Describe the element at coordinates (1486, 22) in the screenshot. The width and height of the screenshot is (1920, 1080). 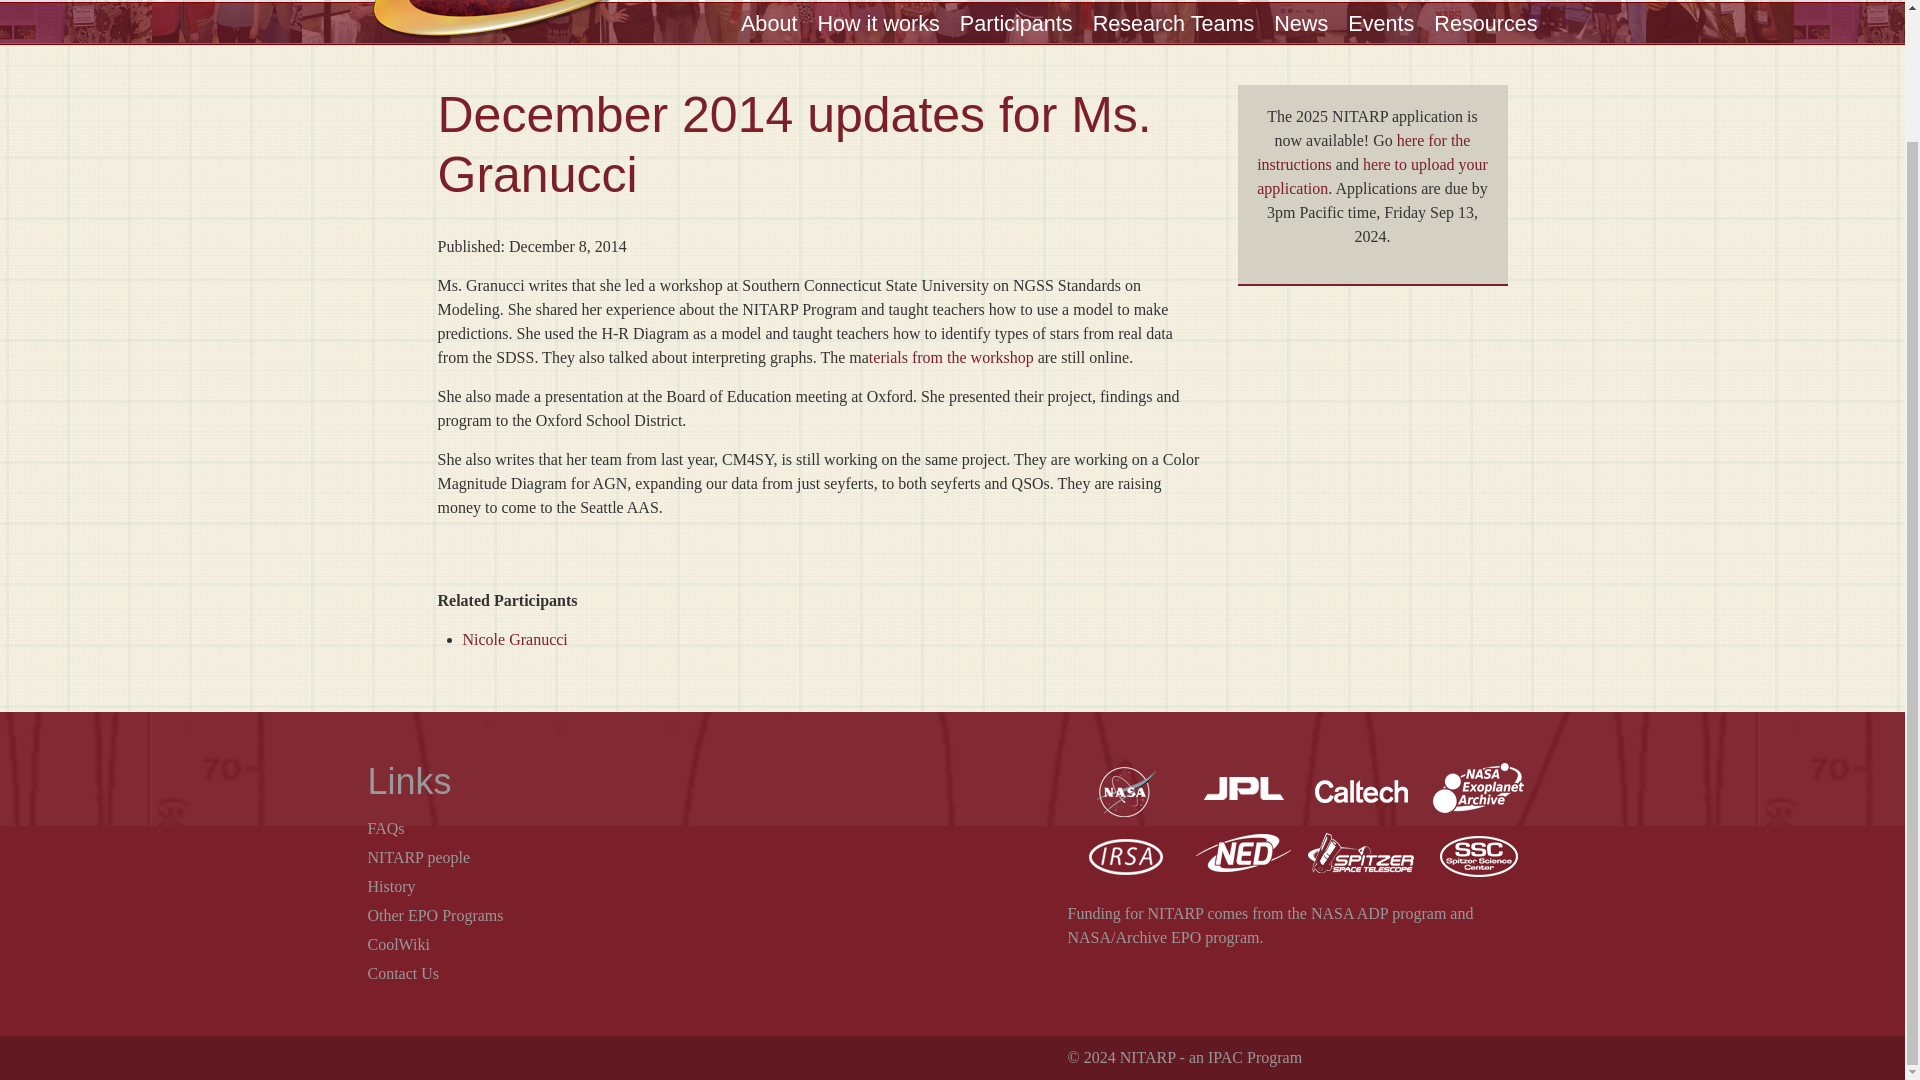
I see `Resources` at that location.